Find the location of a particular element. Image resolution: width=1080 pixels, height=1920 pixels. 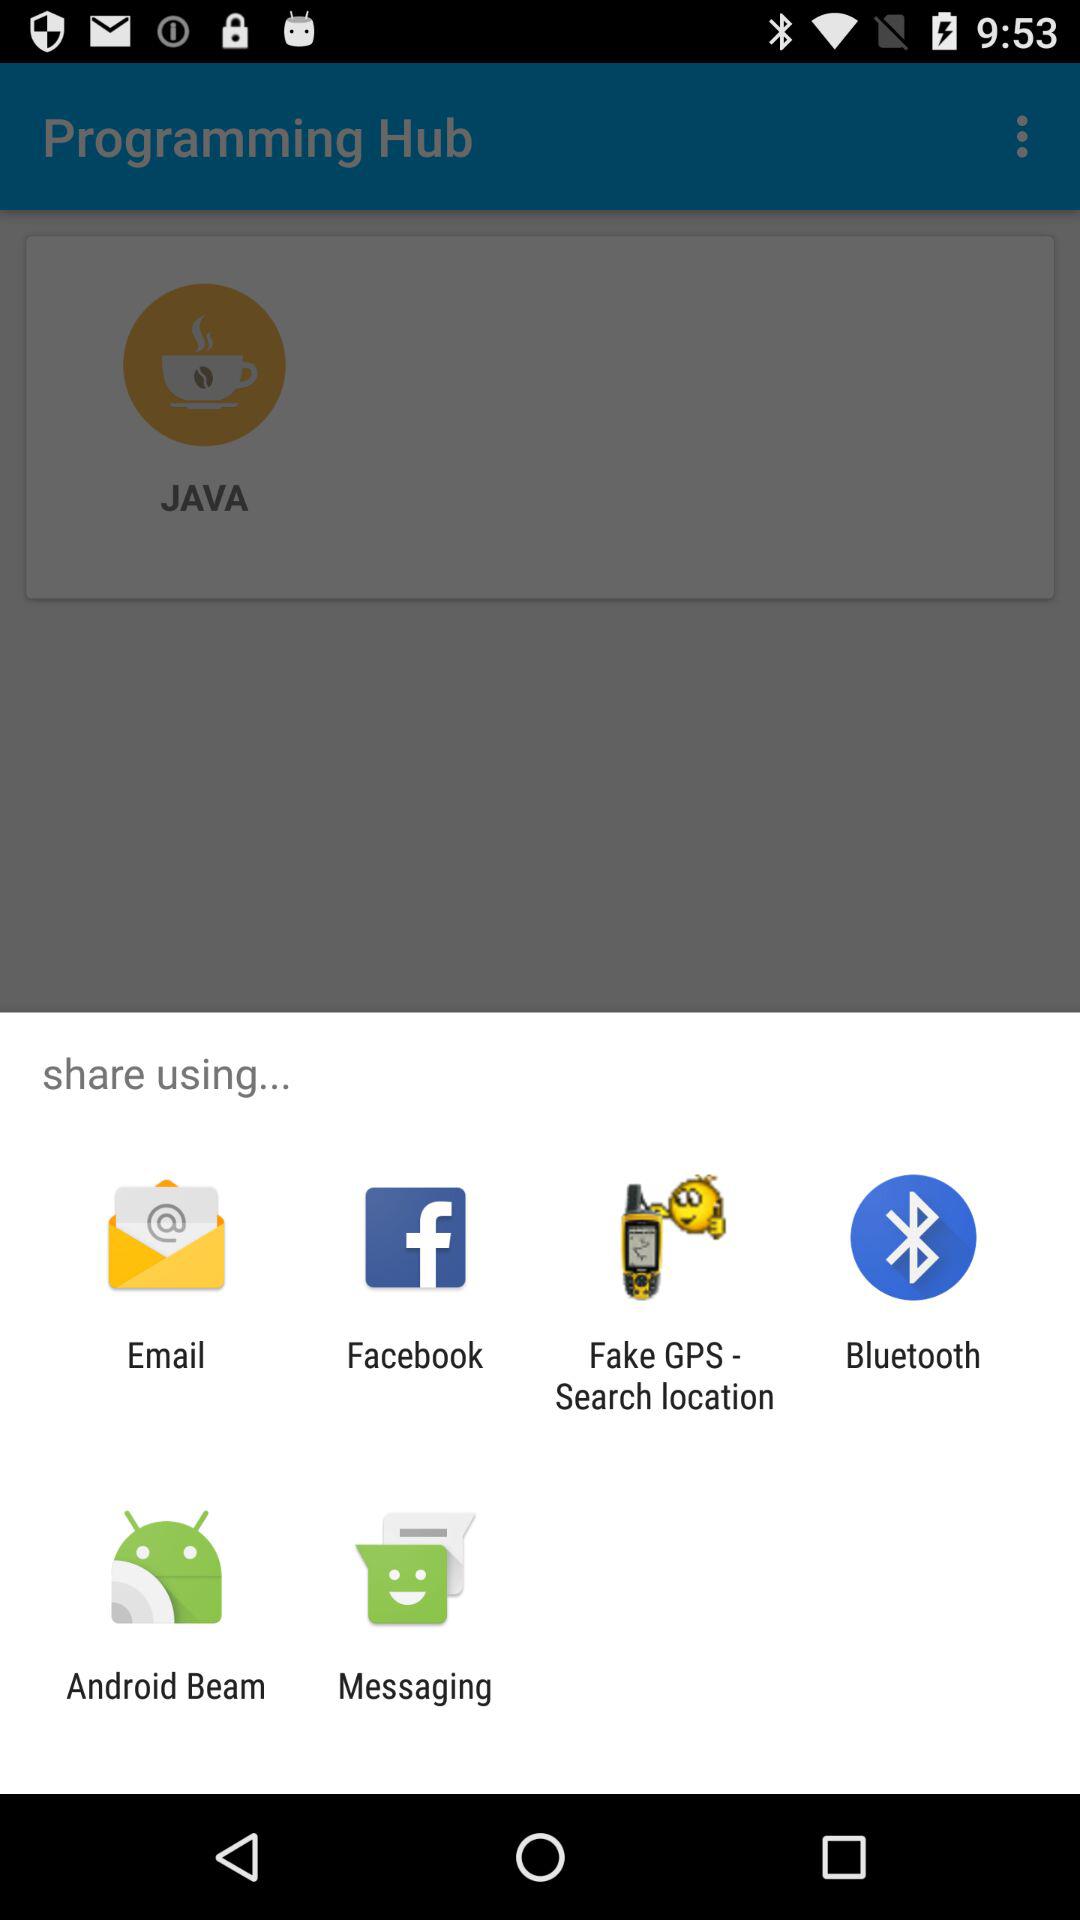

choose the icon next to facebook item is located at coordinates (166, 1375).